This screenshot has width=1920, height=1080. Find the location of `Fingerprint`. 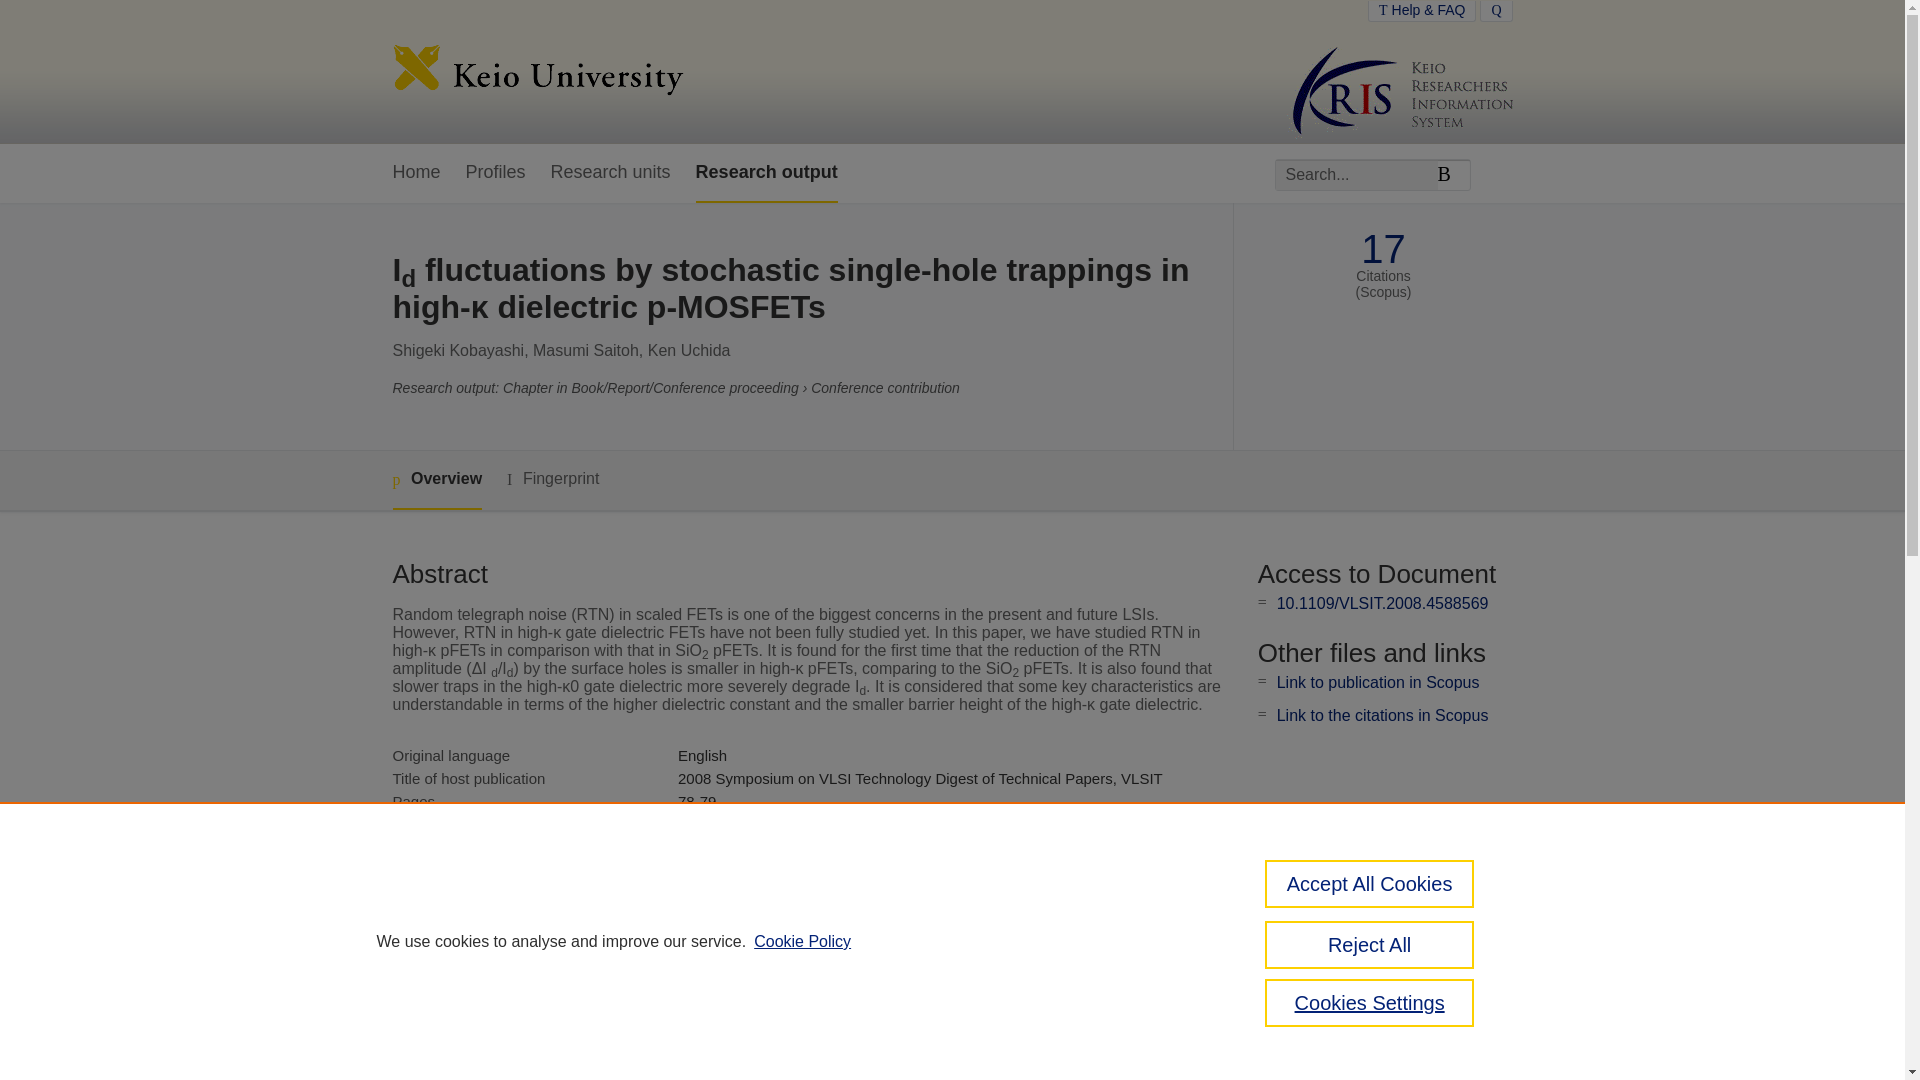

Fingerprint is located at coordinates (552, 479).